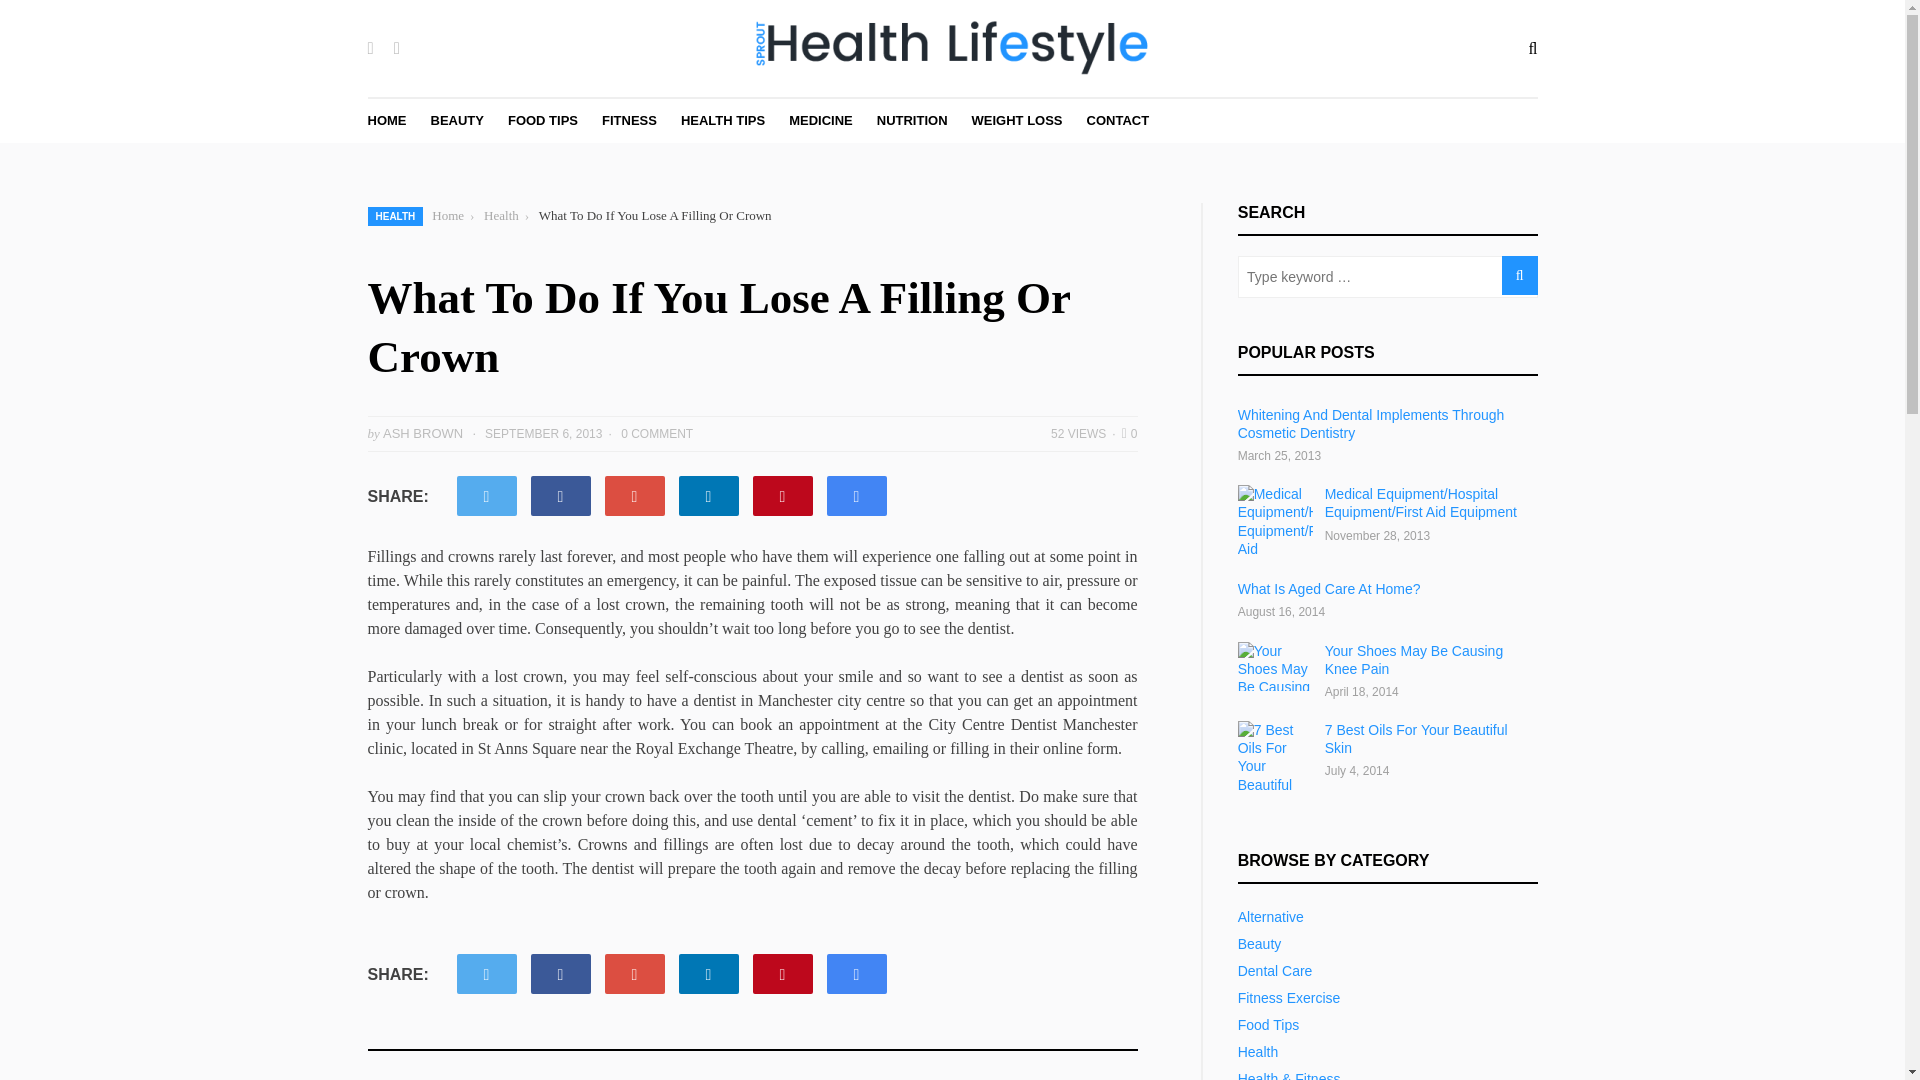 The width and height of the screenshot is (1920, 1080). I want to click on Health, so click(500, 216).